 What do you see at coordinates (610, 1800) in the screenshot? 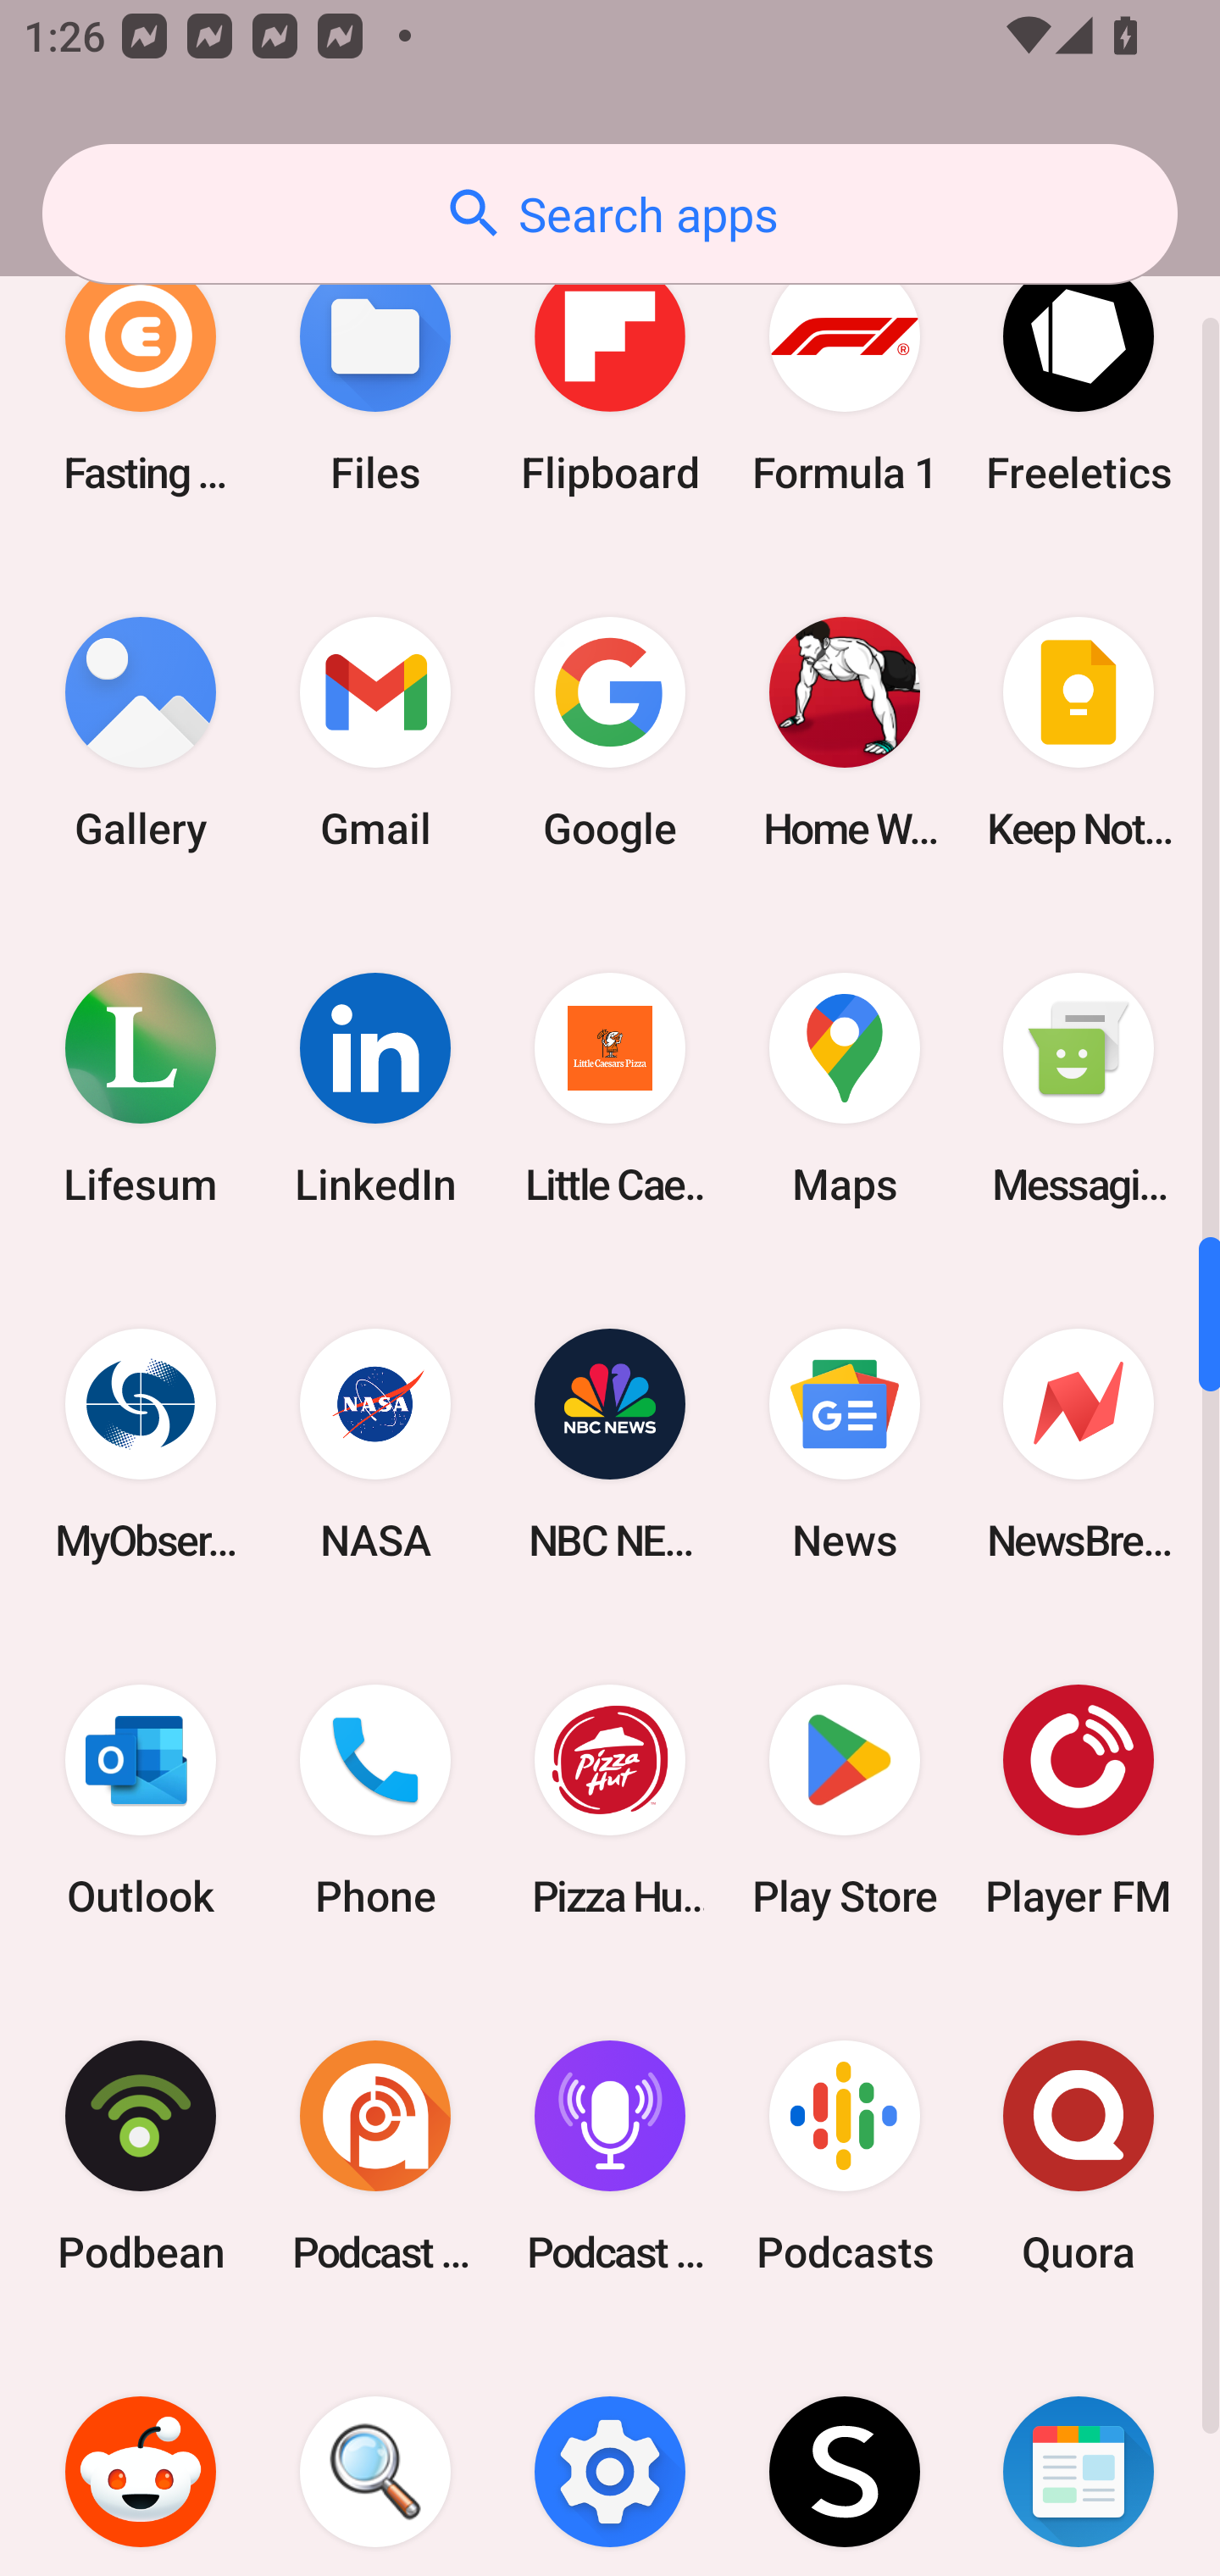
I see `Pizza Hut HK & Macau` at bounding box center [610, 1800].